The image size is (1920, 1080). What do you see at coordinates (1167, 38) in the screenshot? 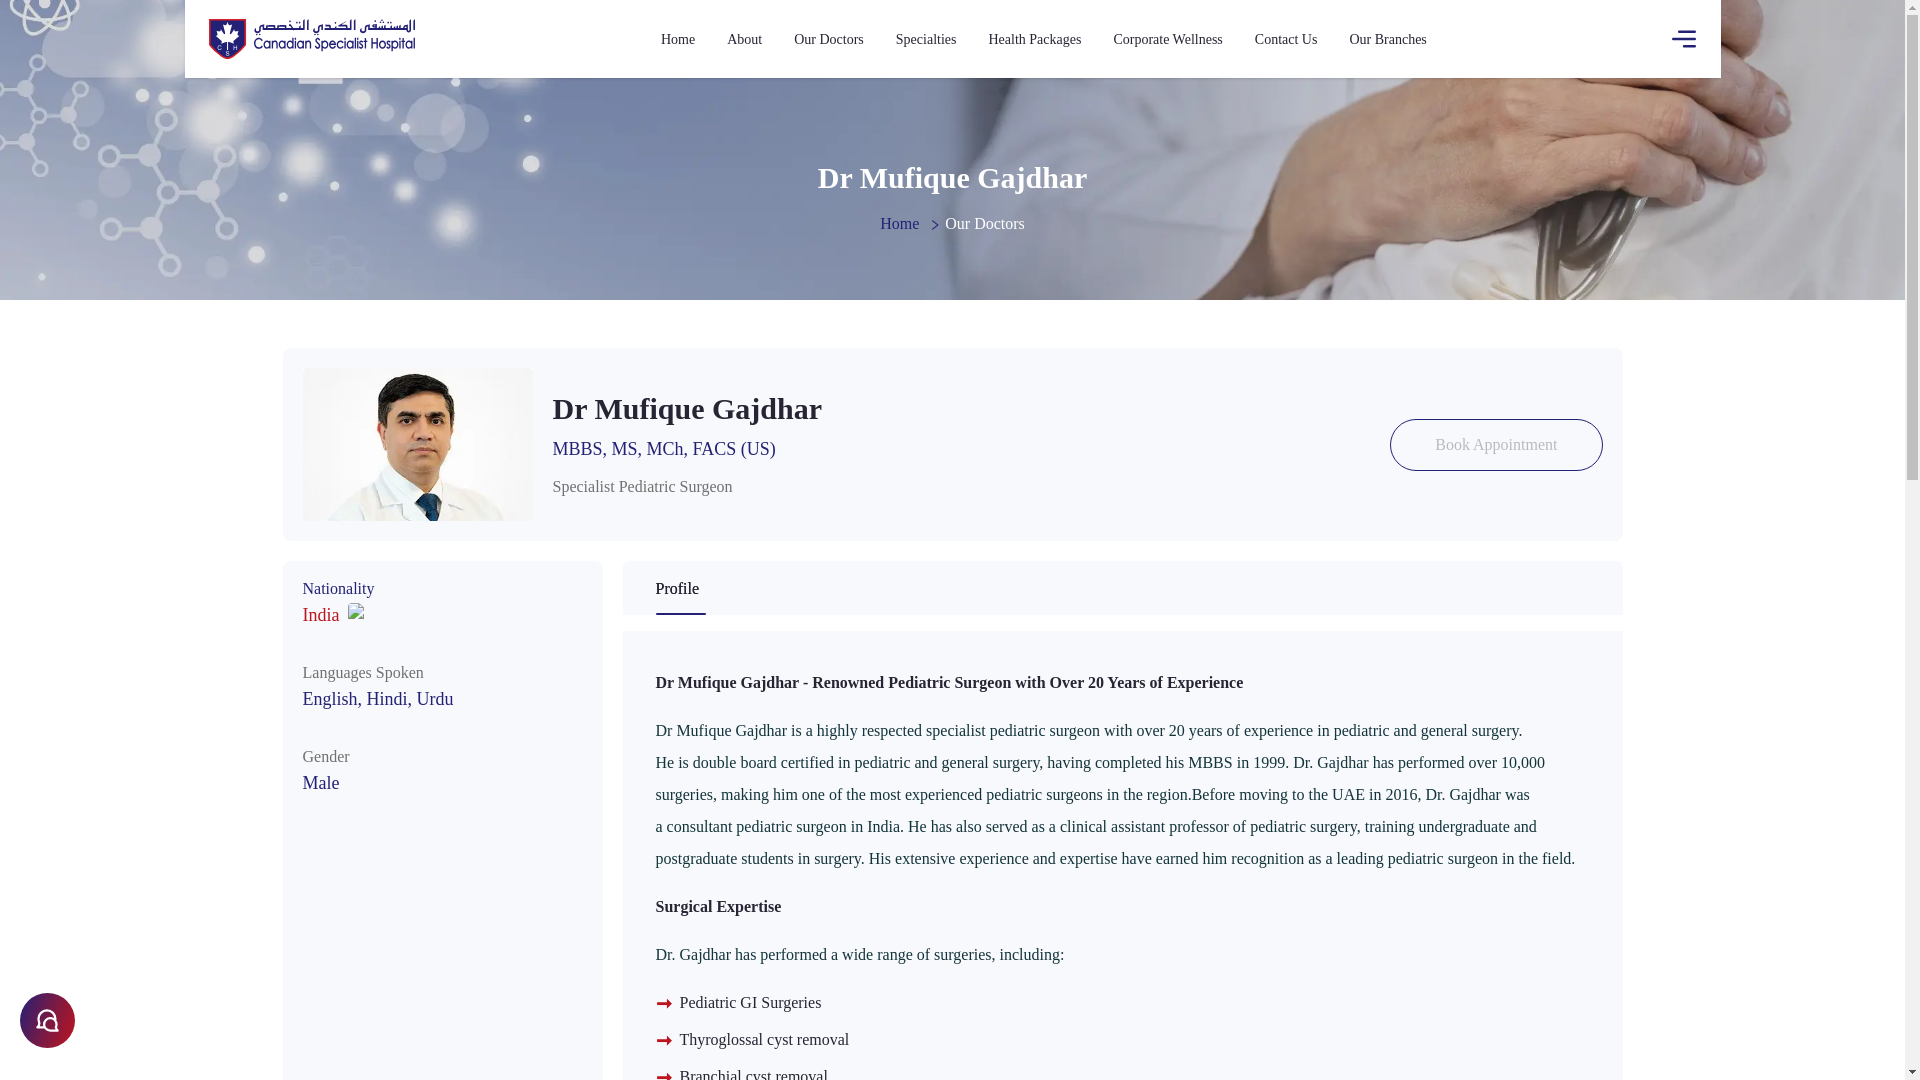
I see `Corporate Wellness` at bounding box center [1167, 38].